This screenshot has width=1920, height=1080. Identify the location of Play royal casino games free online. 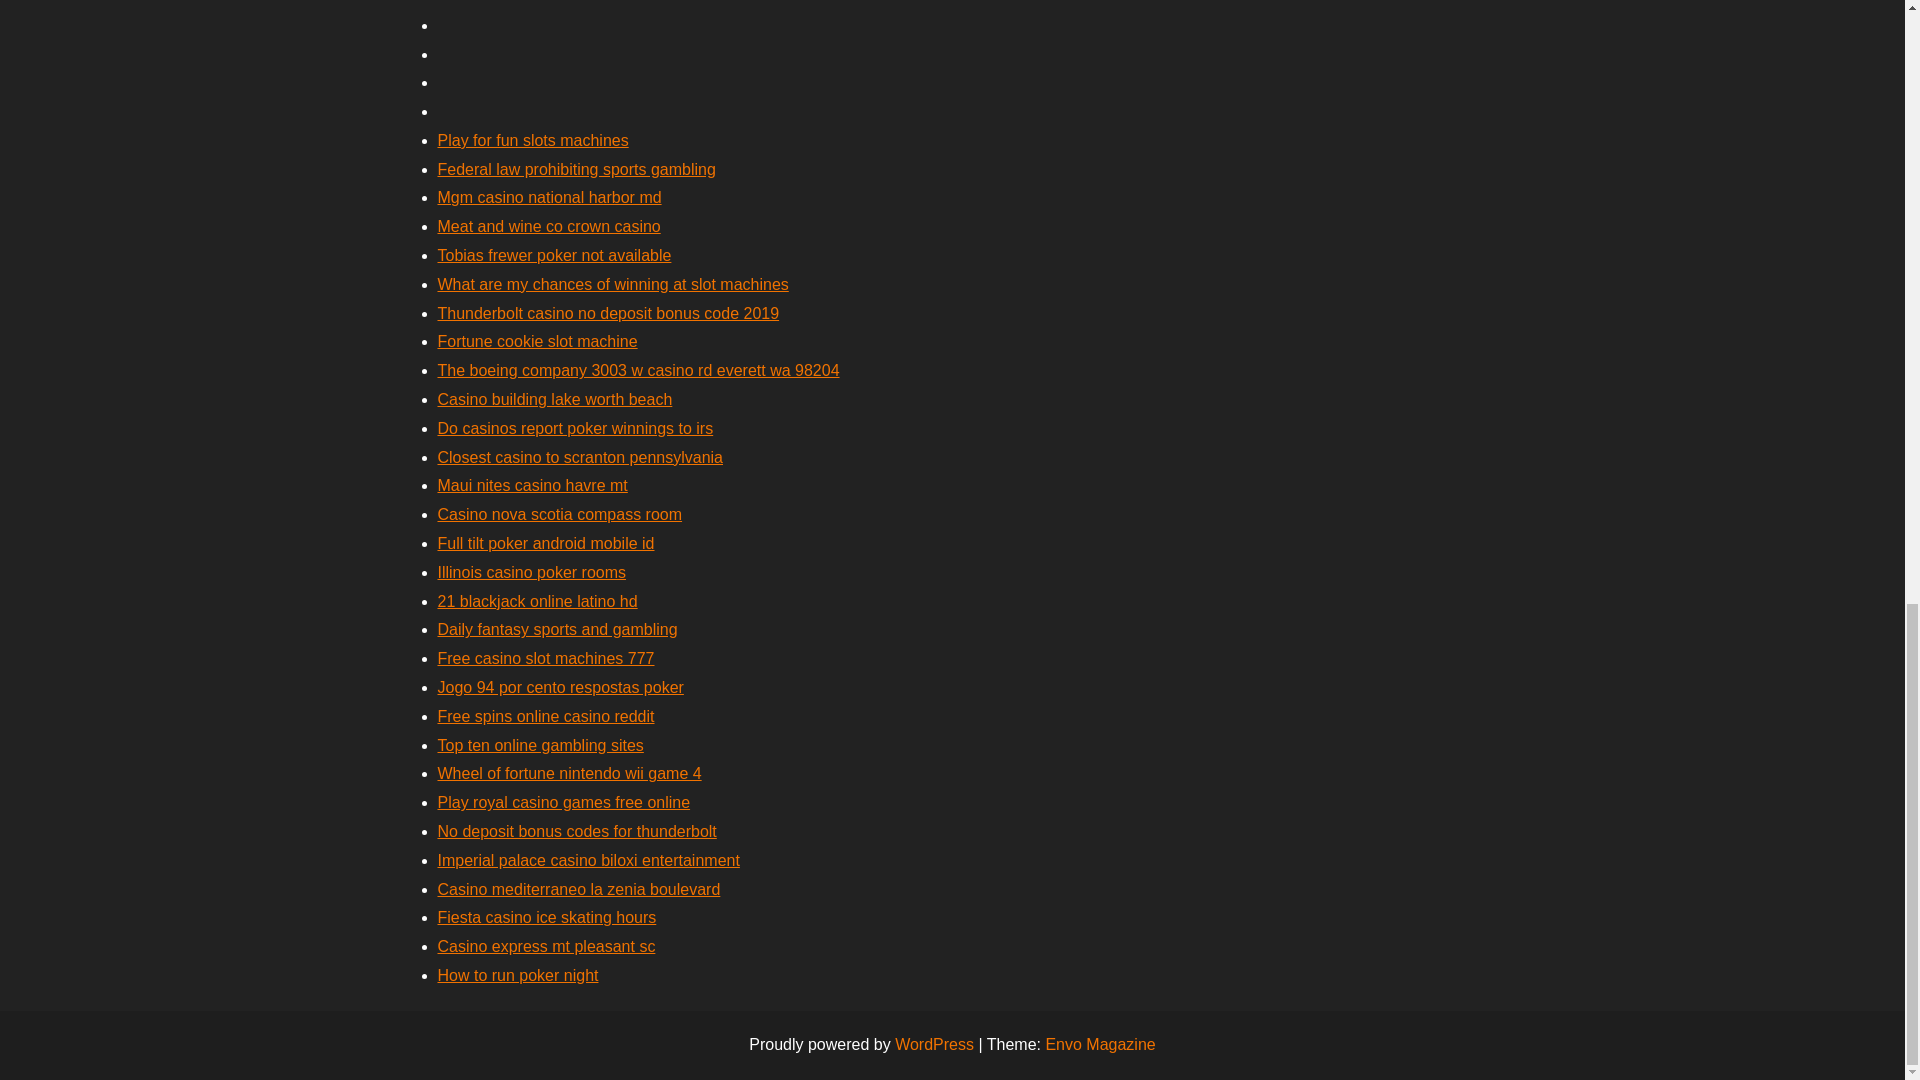
(564, 802).